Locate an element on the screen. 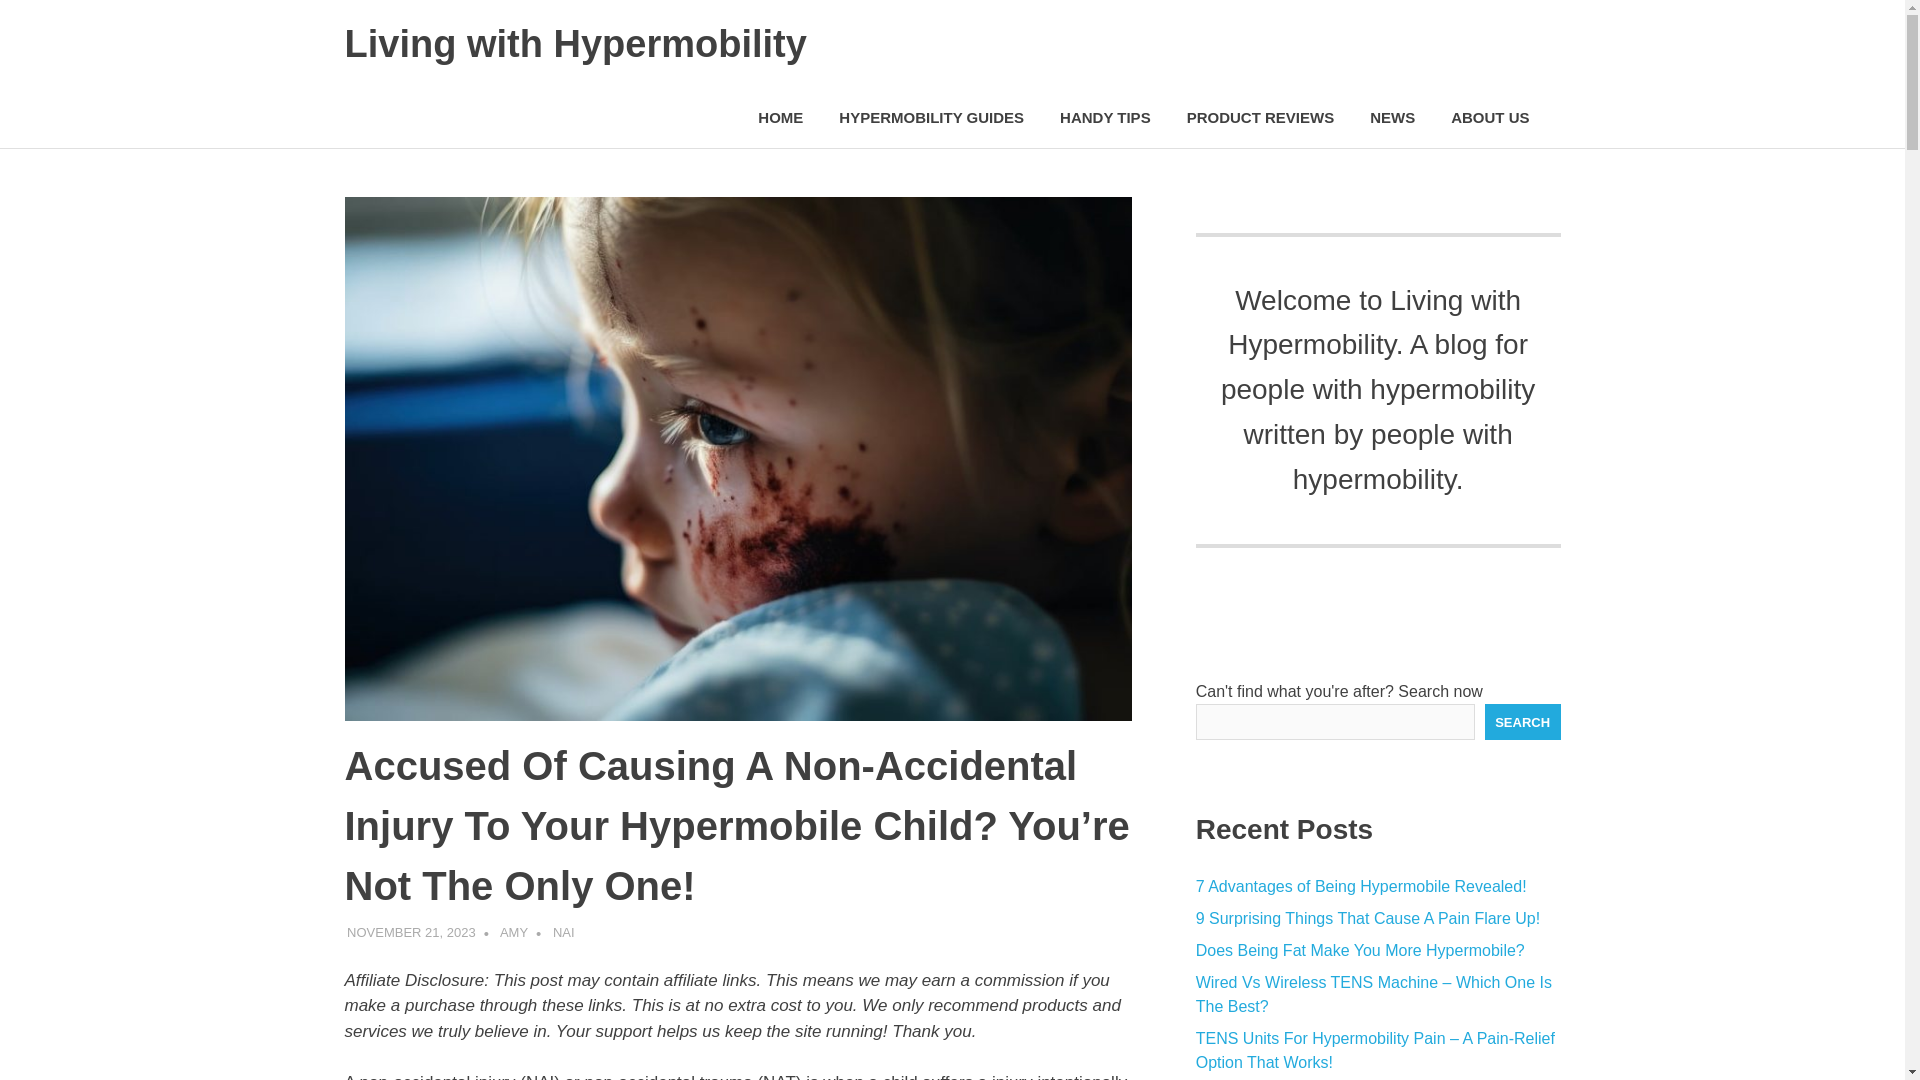 The width and height of the screenshot is (1920, 1080). HANDY TIPS is located at coordinates (1106, 118).